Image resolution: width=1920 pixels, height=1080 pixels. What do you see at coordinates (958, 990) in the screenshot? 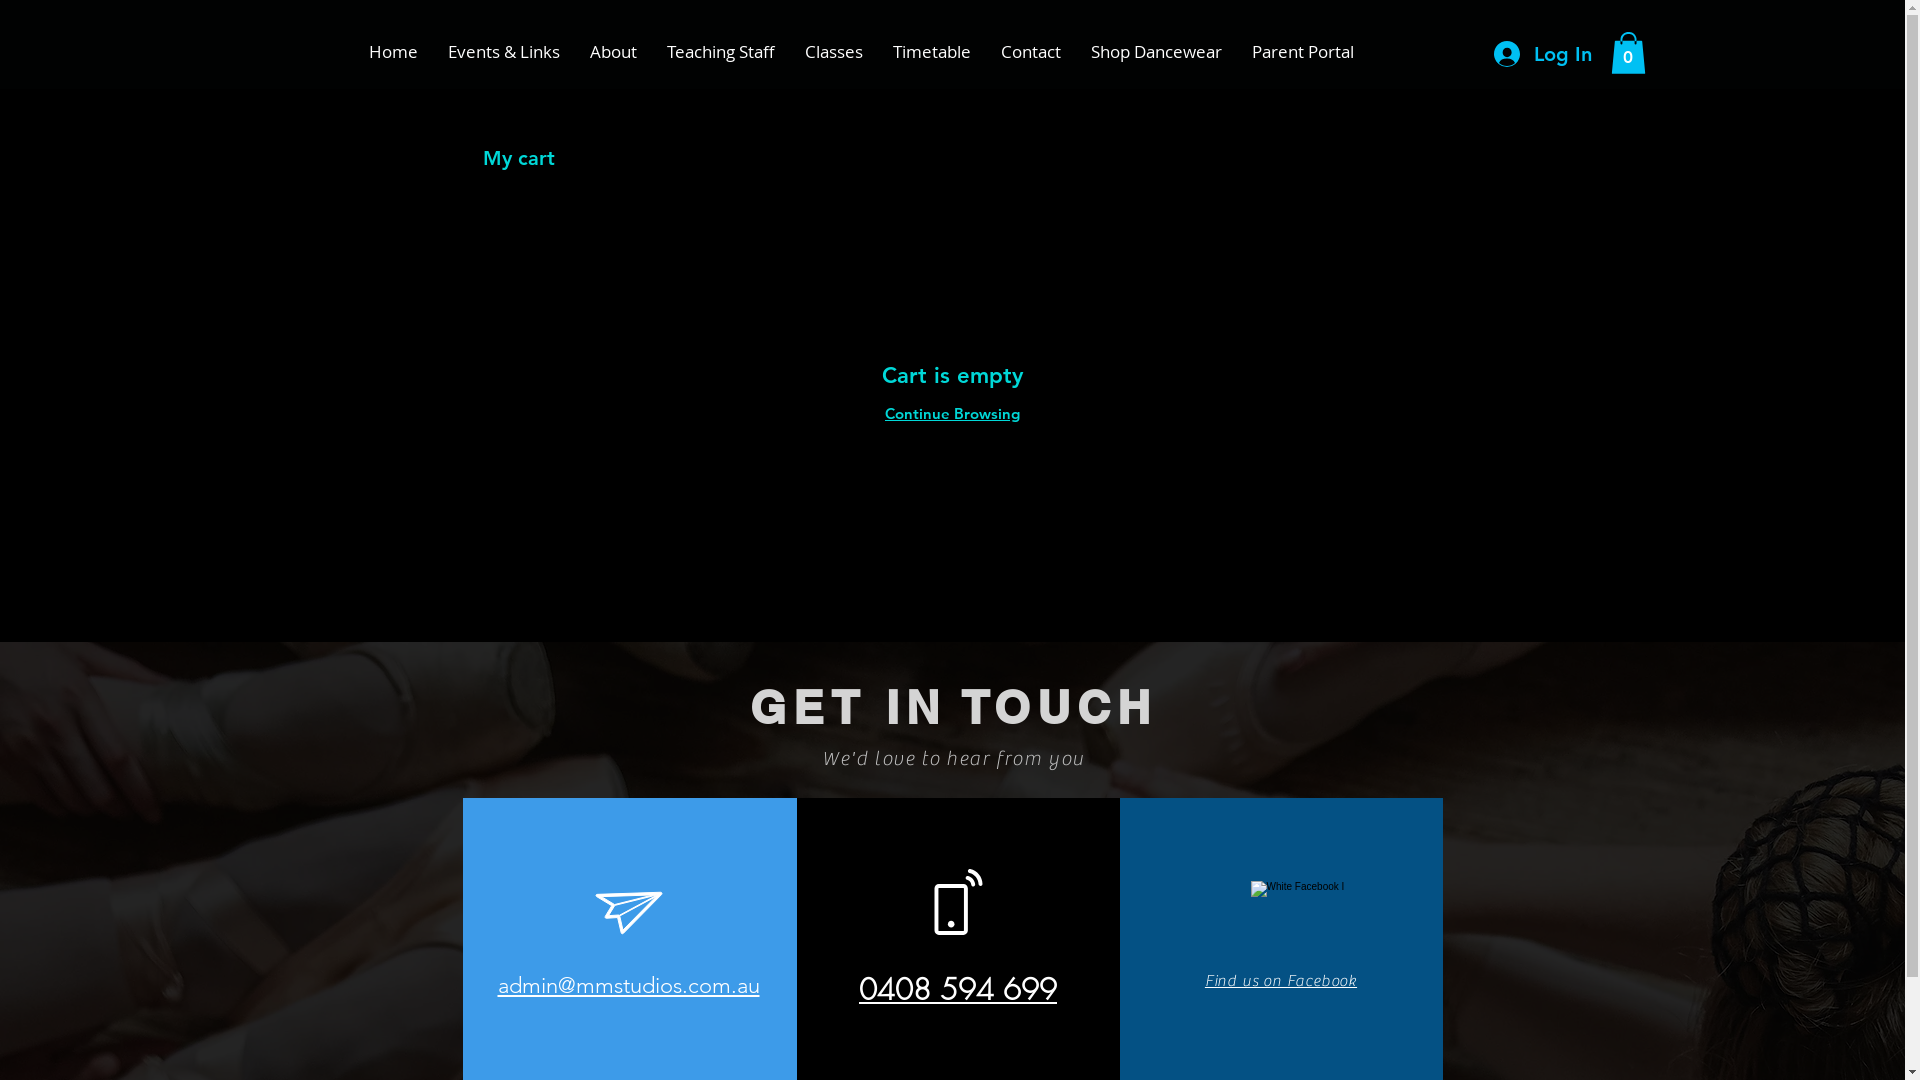
I see `0408 594 699` at bounding box center [958, 990].